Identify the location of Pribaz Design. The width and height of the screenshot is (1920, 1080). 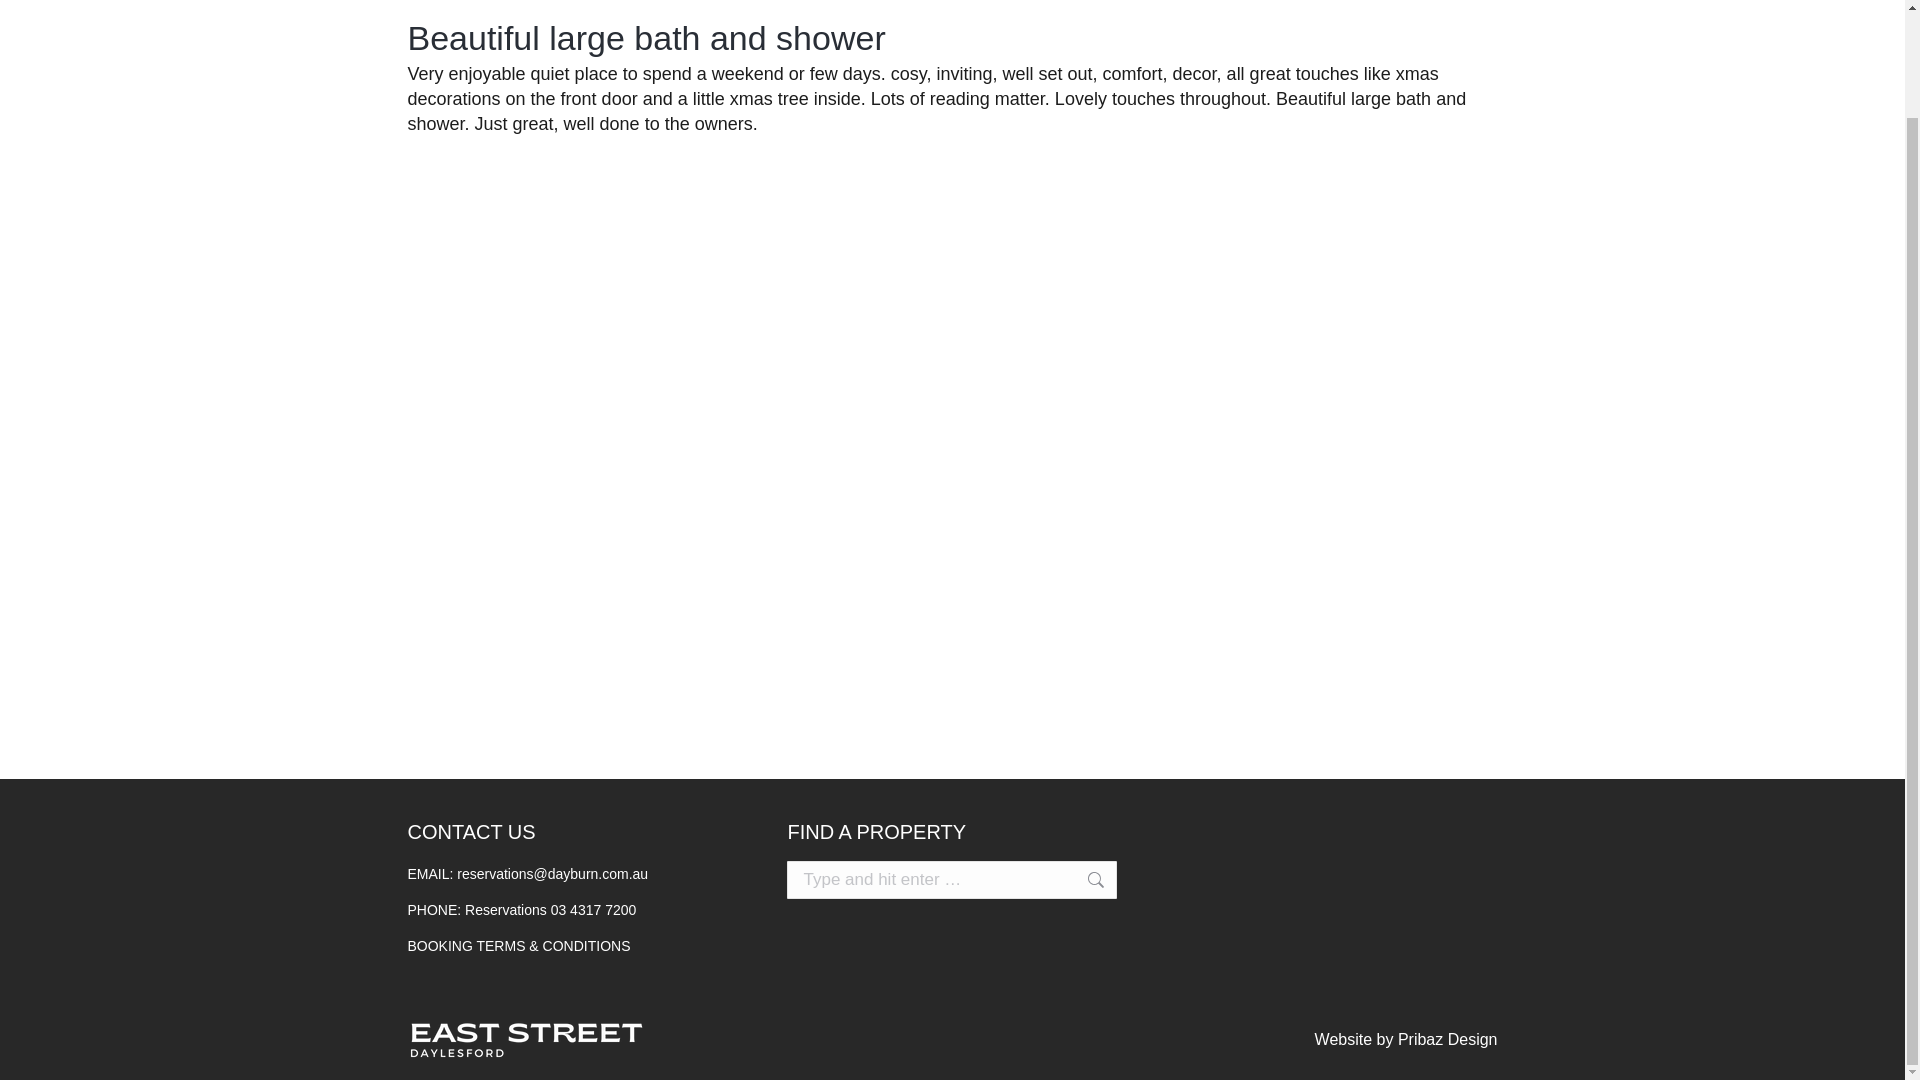
(1447, 920).